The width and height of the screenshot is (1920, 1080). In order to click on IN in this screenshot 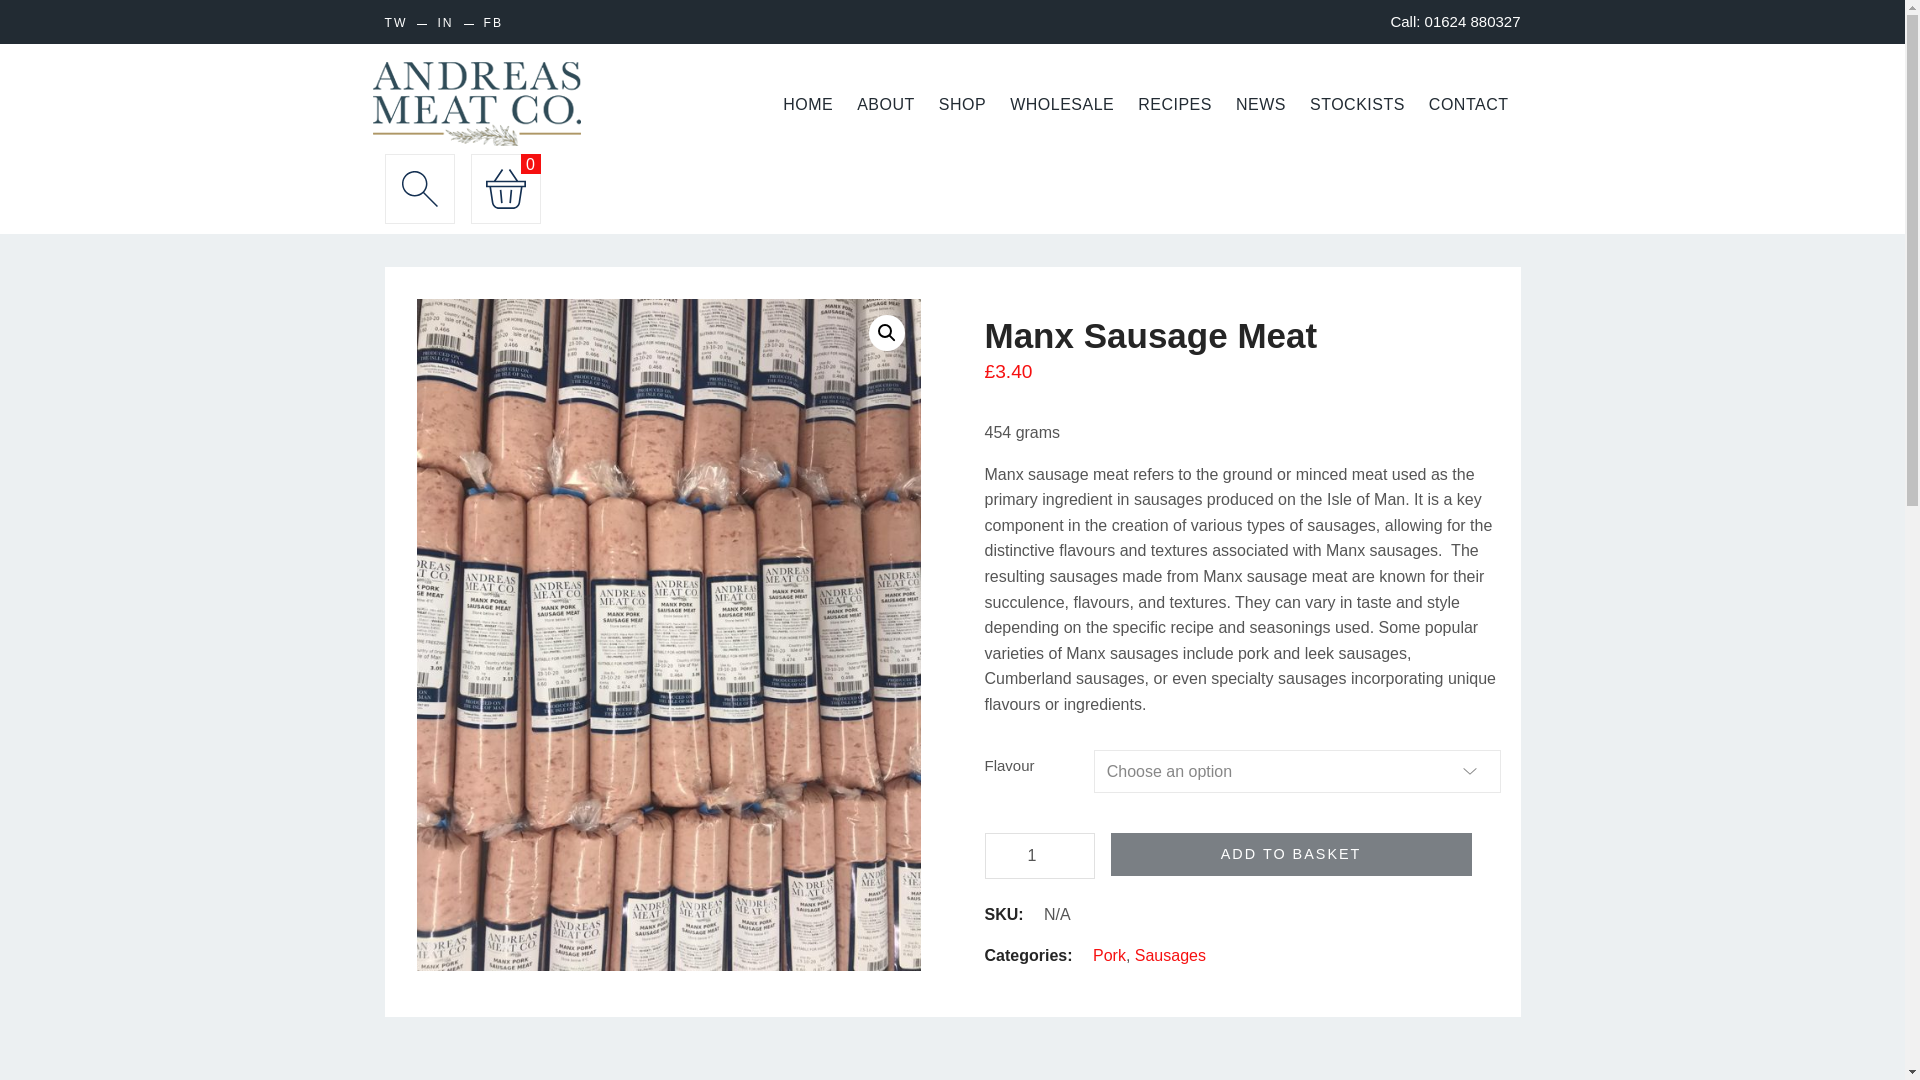, I will do `click(445, 24)`.